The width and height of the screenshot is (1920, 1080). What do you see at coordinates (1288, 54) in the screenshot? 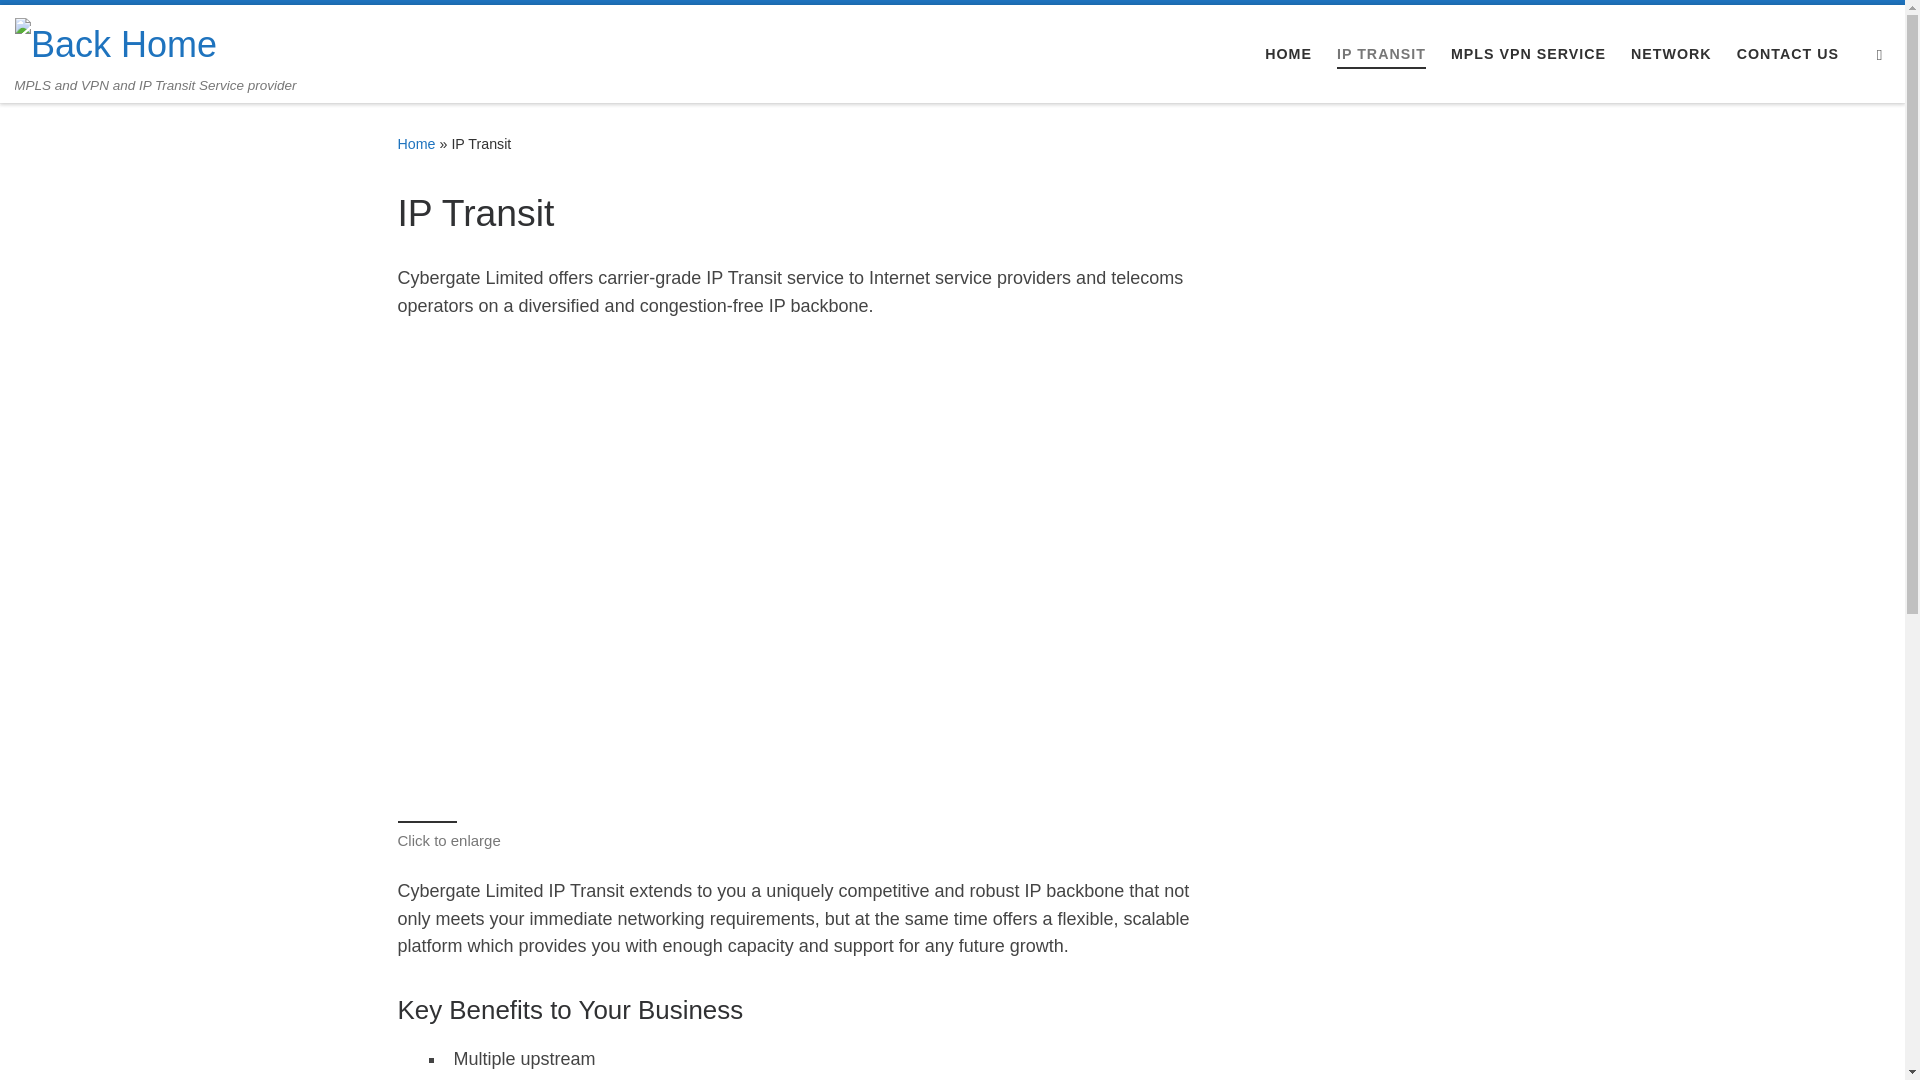
I see `HOME` at bounding box center [1288, 54].